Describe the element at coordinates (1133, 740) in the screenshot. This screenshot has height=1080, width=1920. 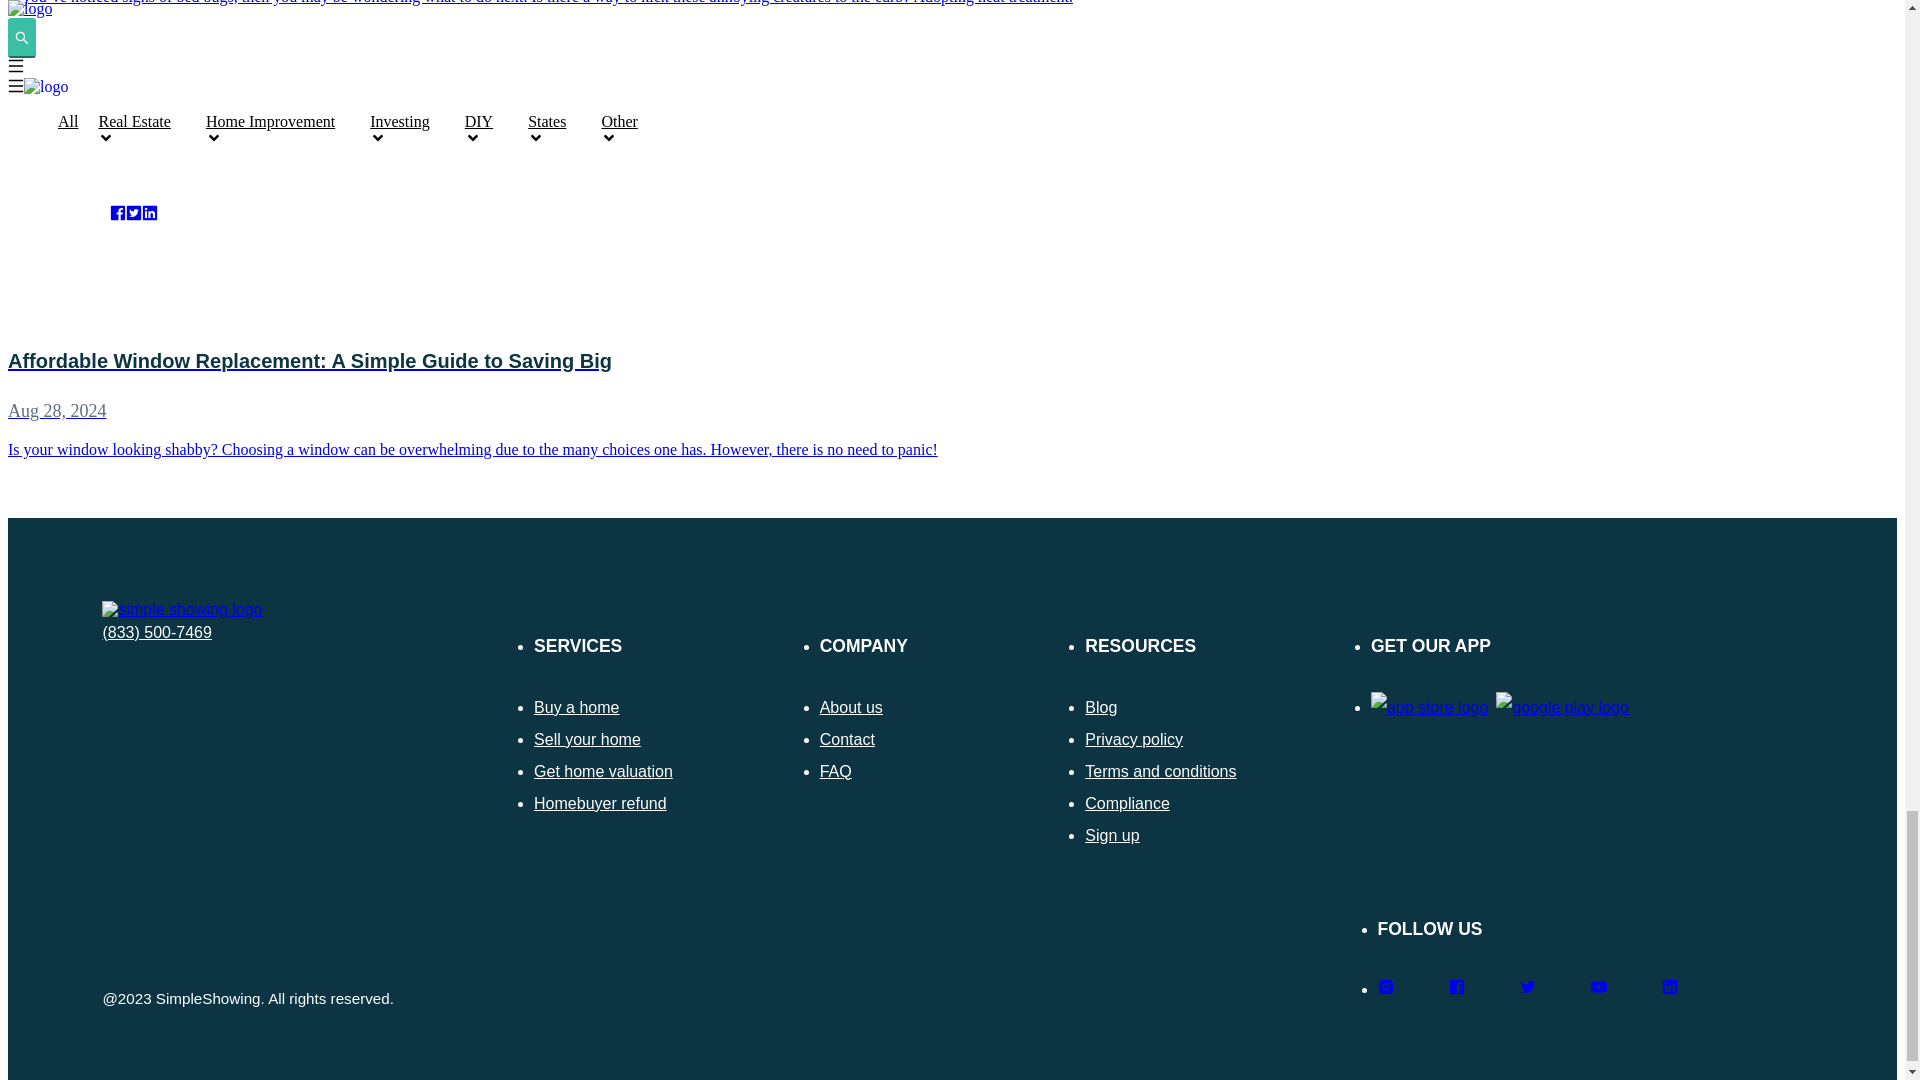
I see `Privacy policy` at that location.